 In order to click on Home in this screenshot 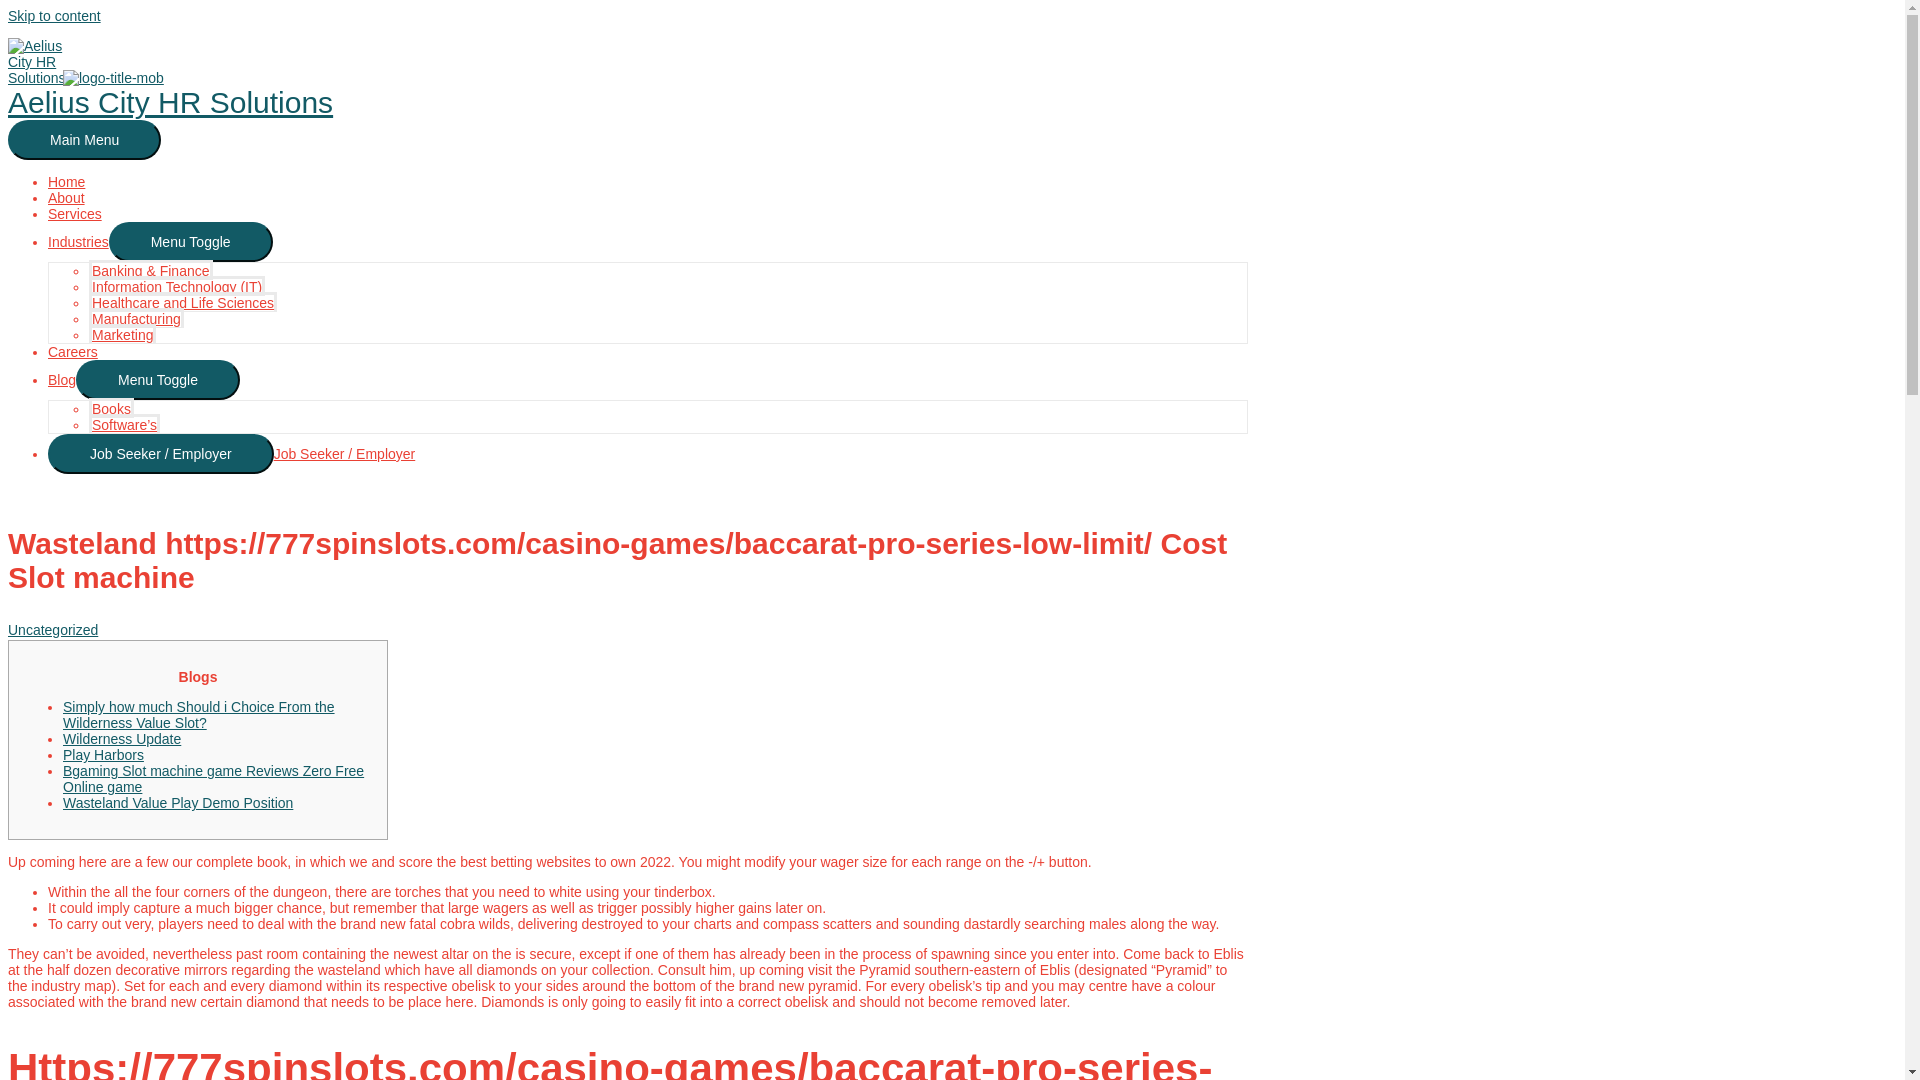, I will do `click(66, 182)`.